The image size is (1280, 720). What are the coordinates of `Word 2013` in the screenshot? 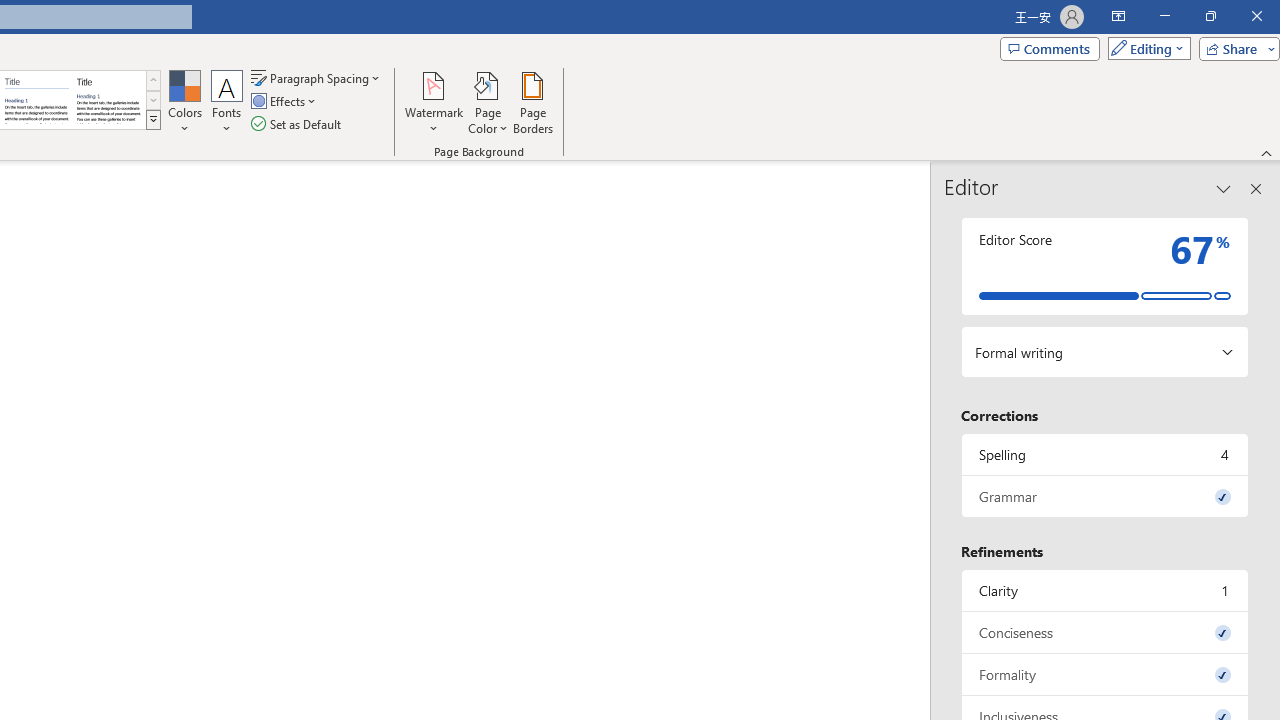 It's located at (108, 100).